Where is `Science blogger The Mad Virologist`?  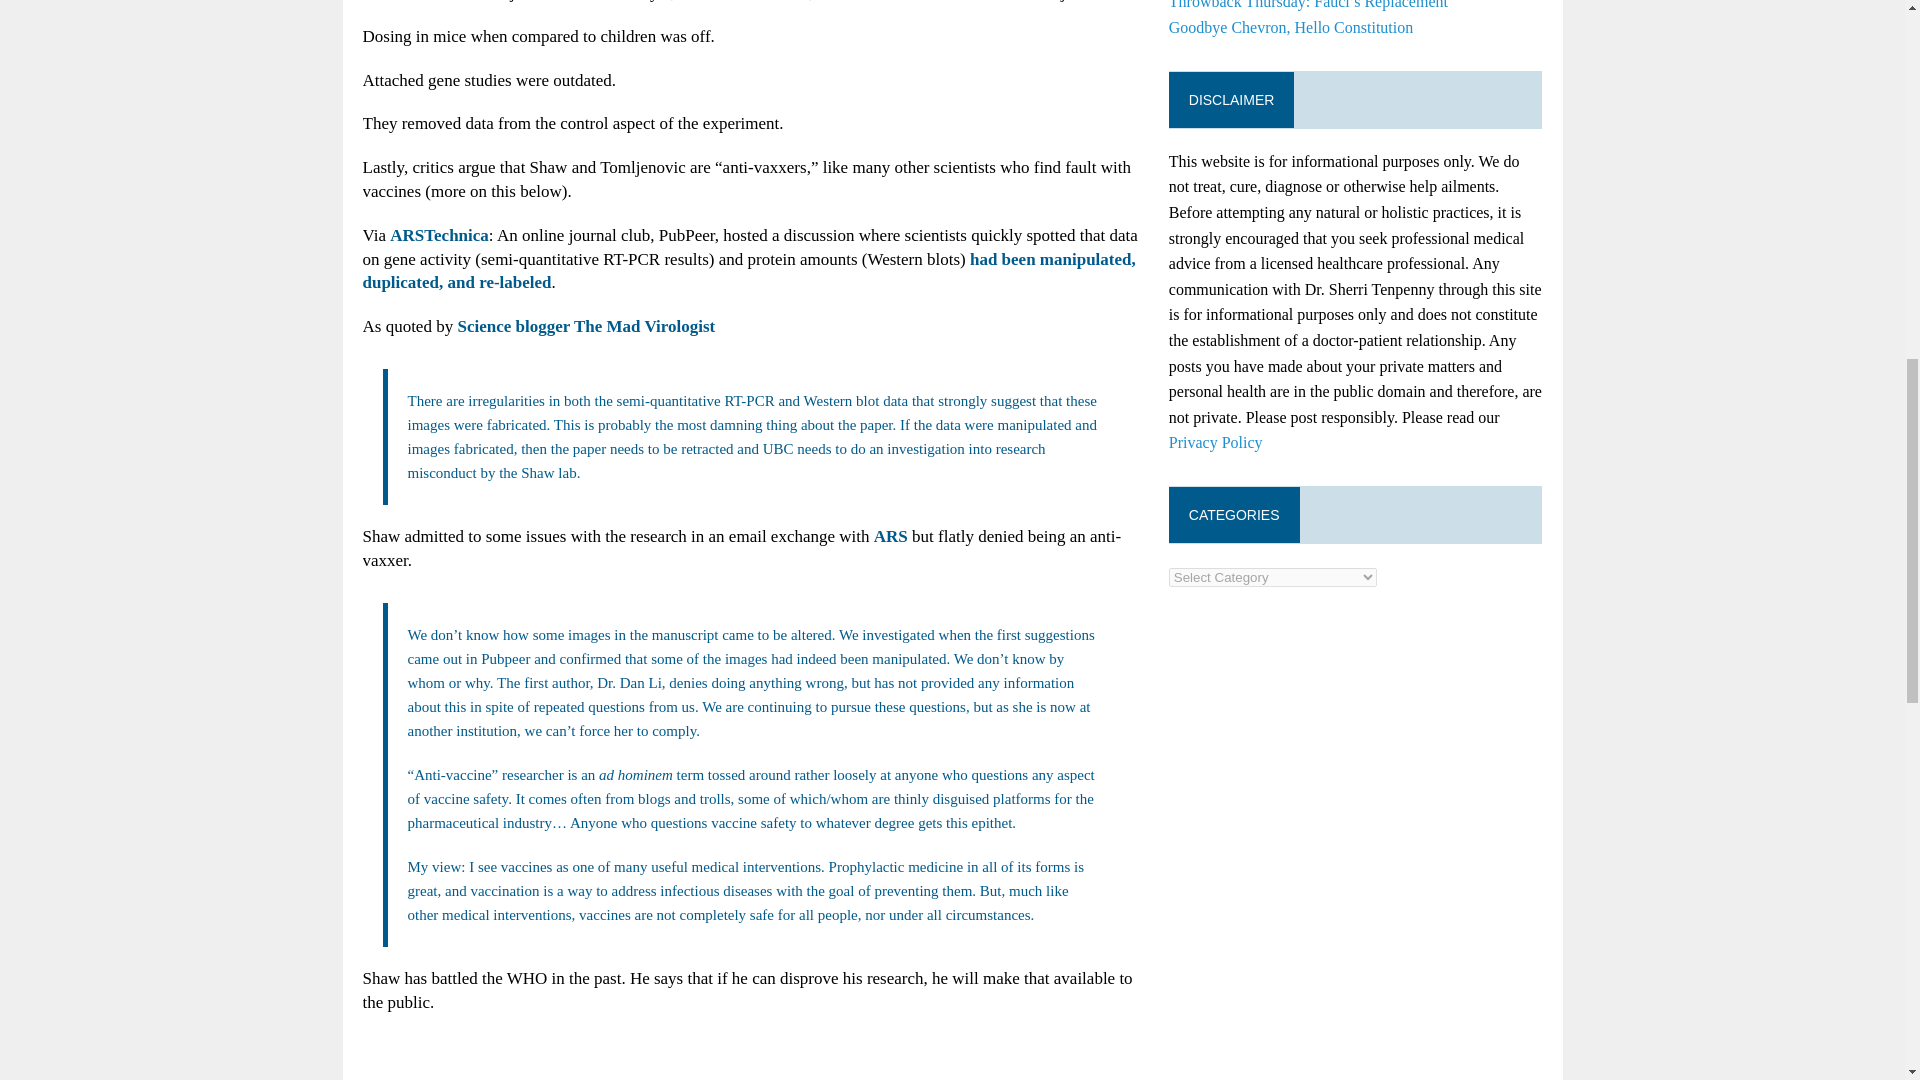 Science blogger The Mad Virologist is located at coordinates (585, 326).